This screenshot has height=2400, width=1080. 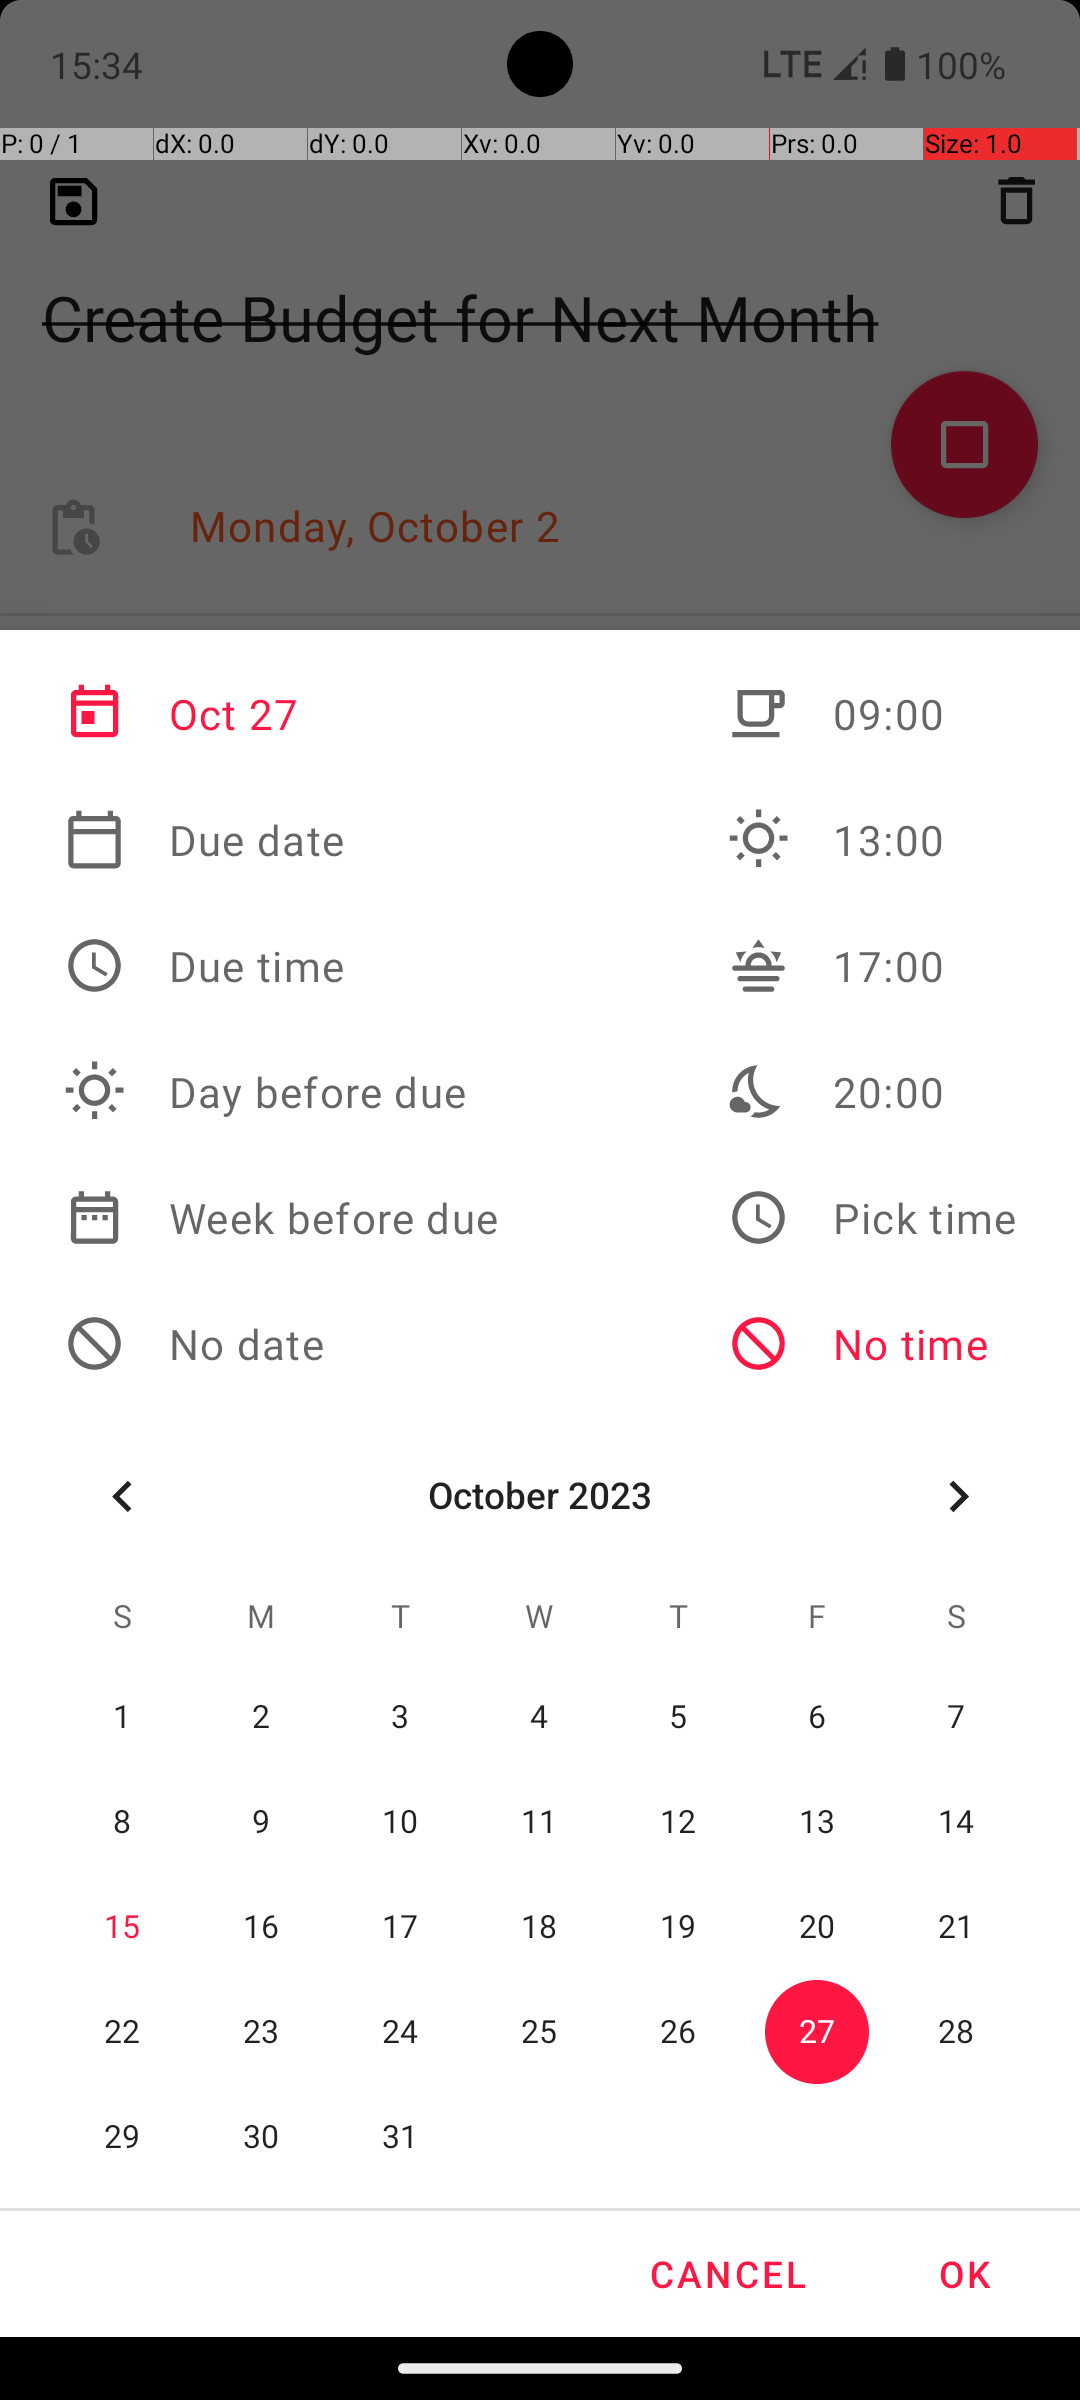 What do you see at coordinates (281, 1218) in the screenshot?
I see `Week before due` at bounding box center [281, 1218].